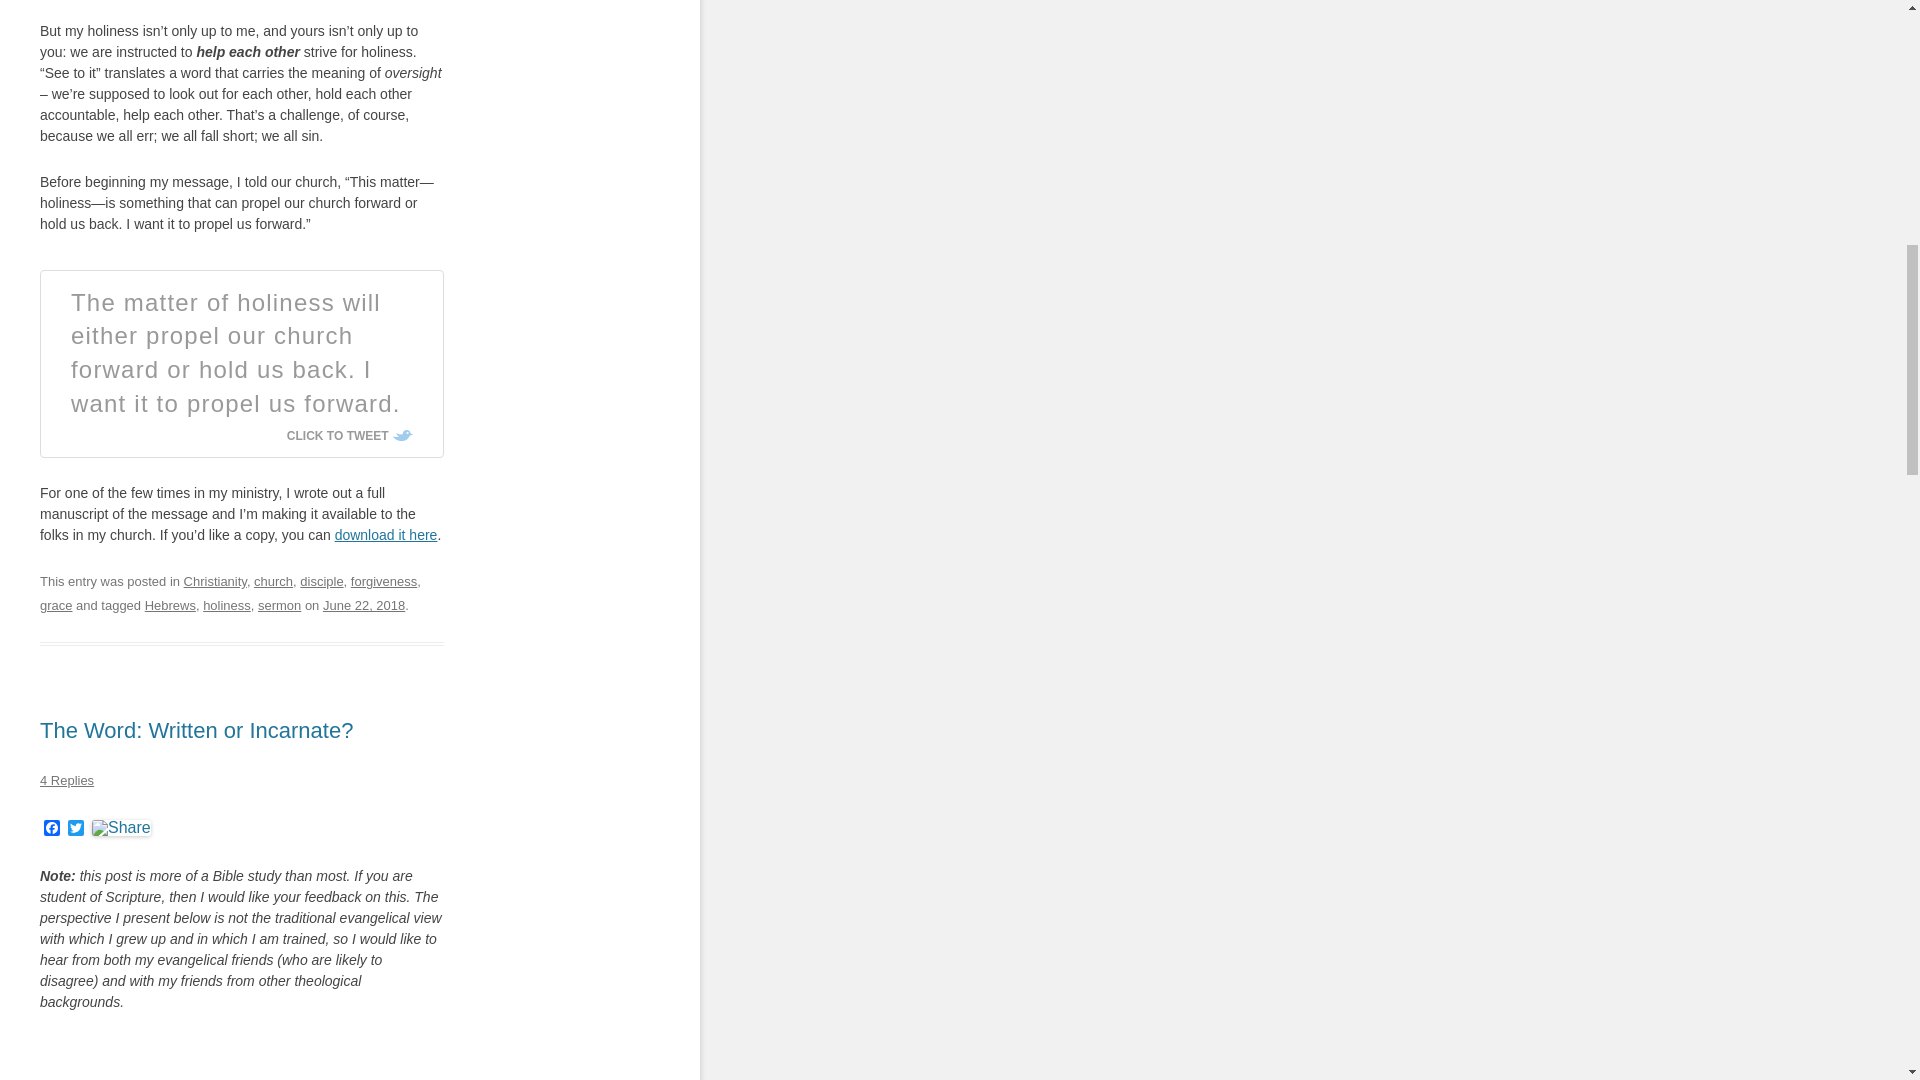 The width and height of the screenshot is (1920, 1080). Describe the element at coordinates (76, 829) in the screenshot. I see `Twitter` at that location.